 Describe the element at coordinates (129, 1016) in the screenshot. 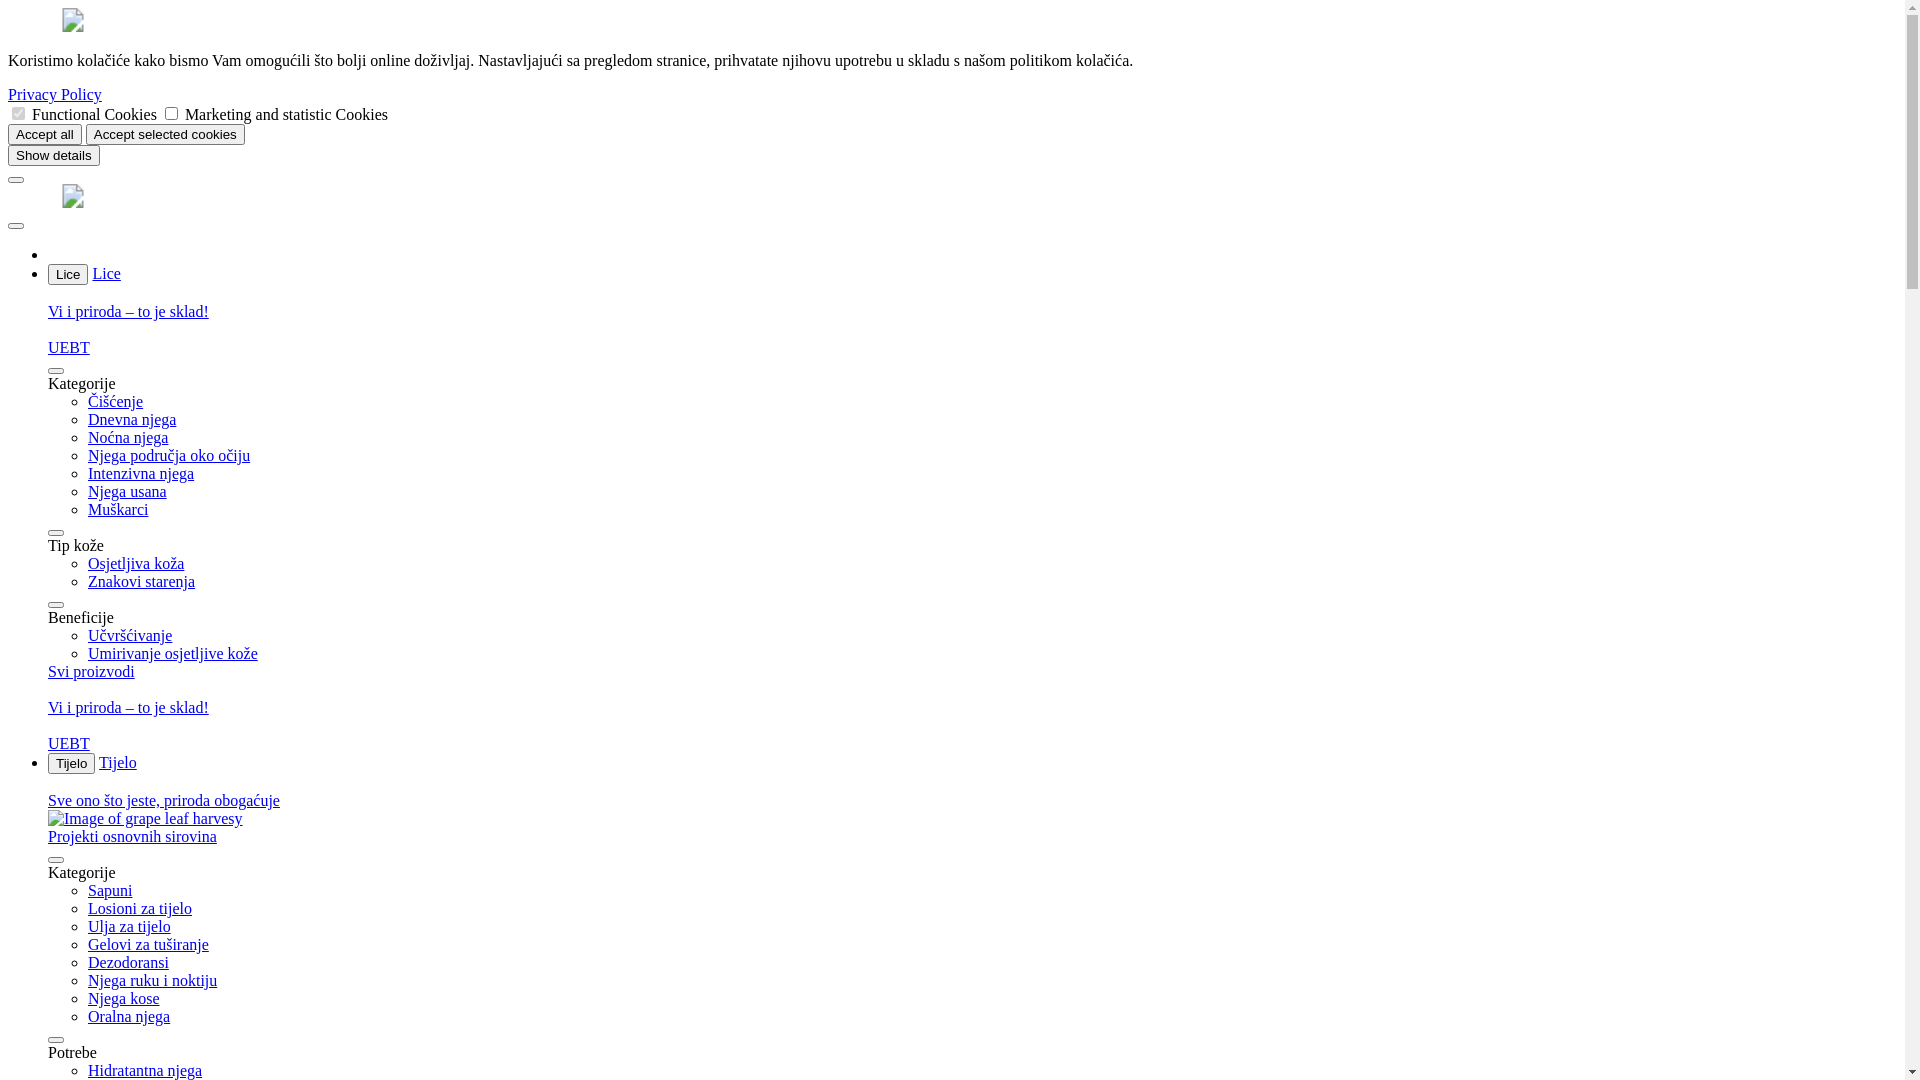

I see `Oralna njega` at that location.